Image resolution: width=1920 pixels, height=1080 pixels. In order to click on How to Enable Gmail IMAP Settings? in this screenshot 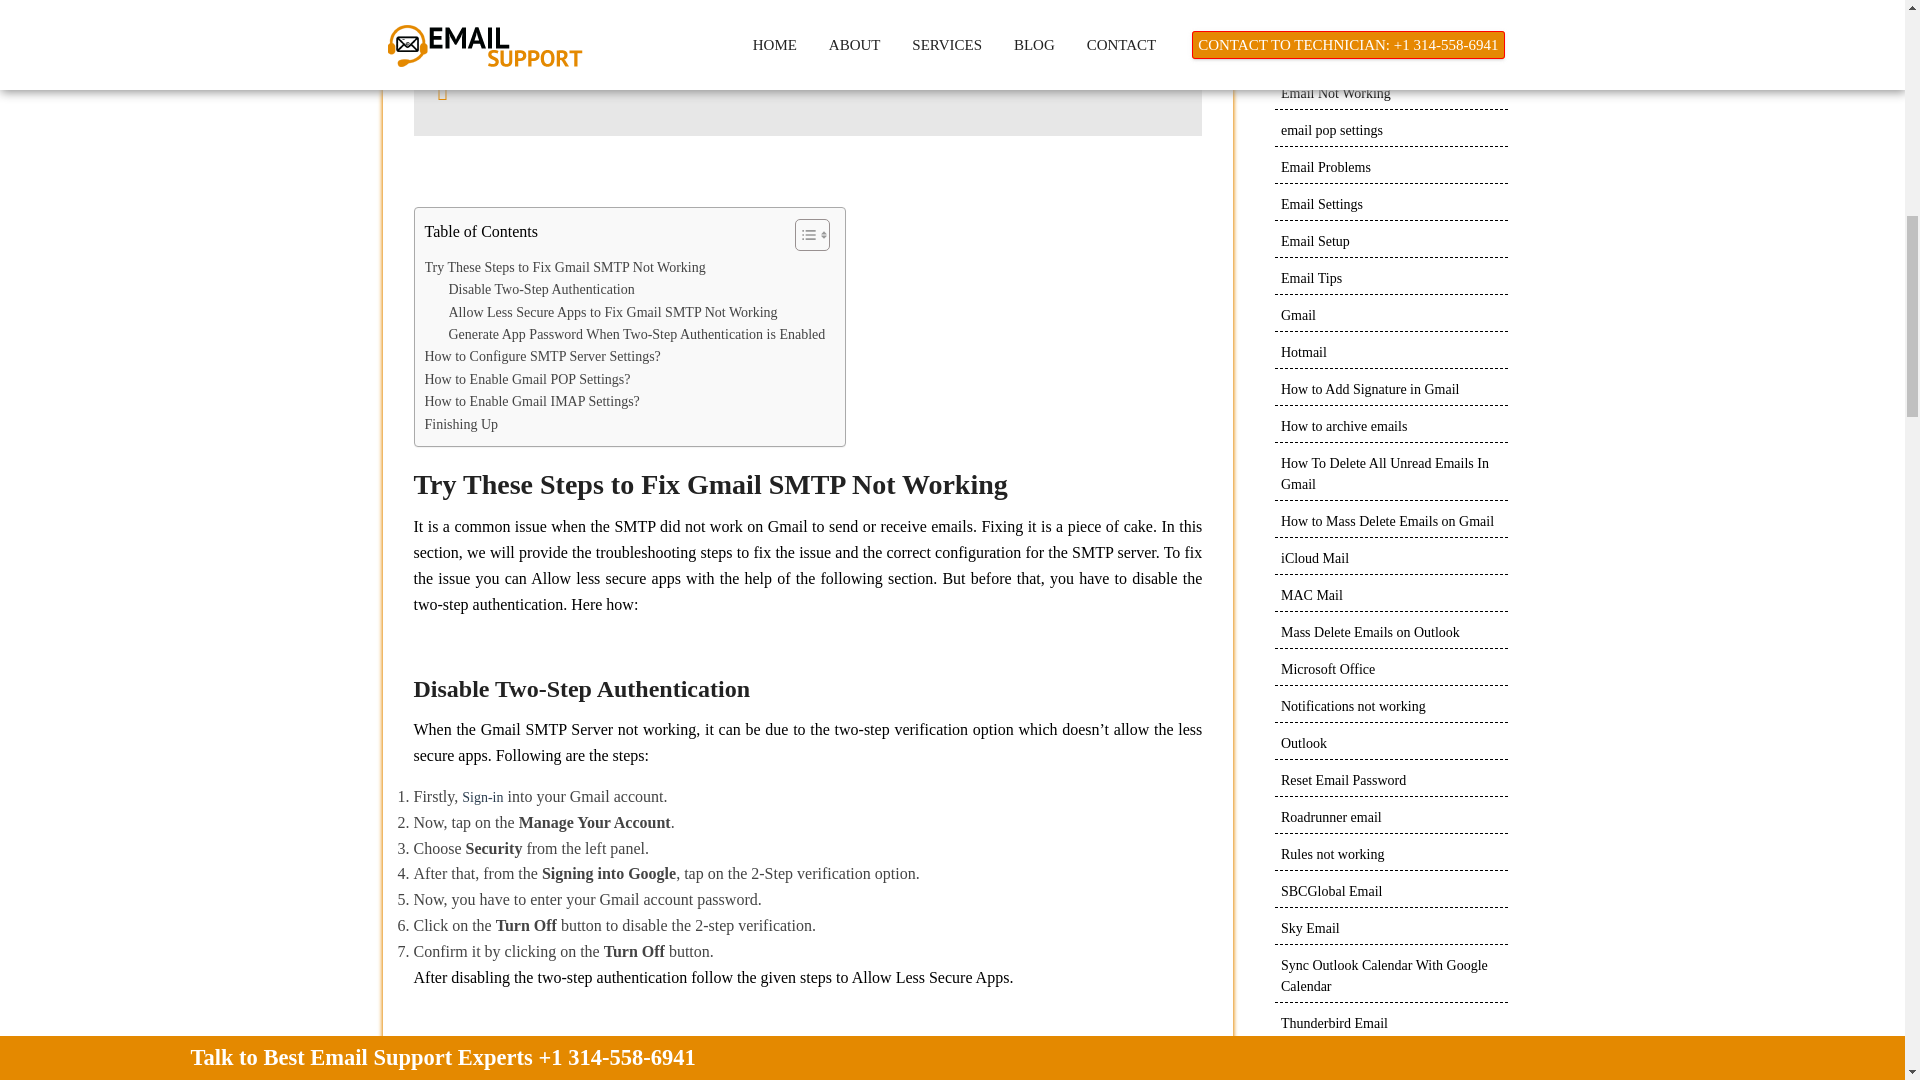, I will do `click(532, 401)`.